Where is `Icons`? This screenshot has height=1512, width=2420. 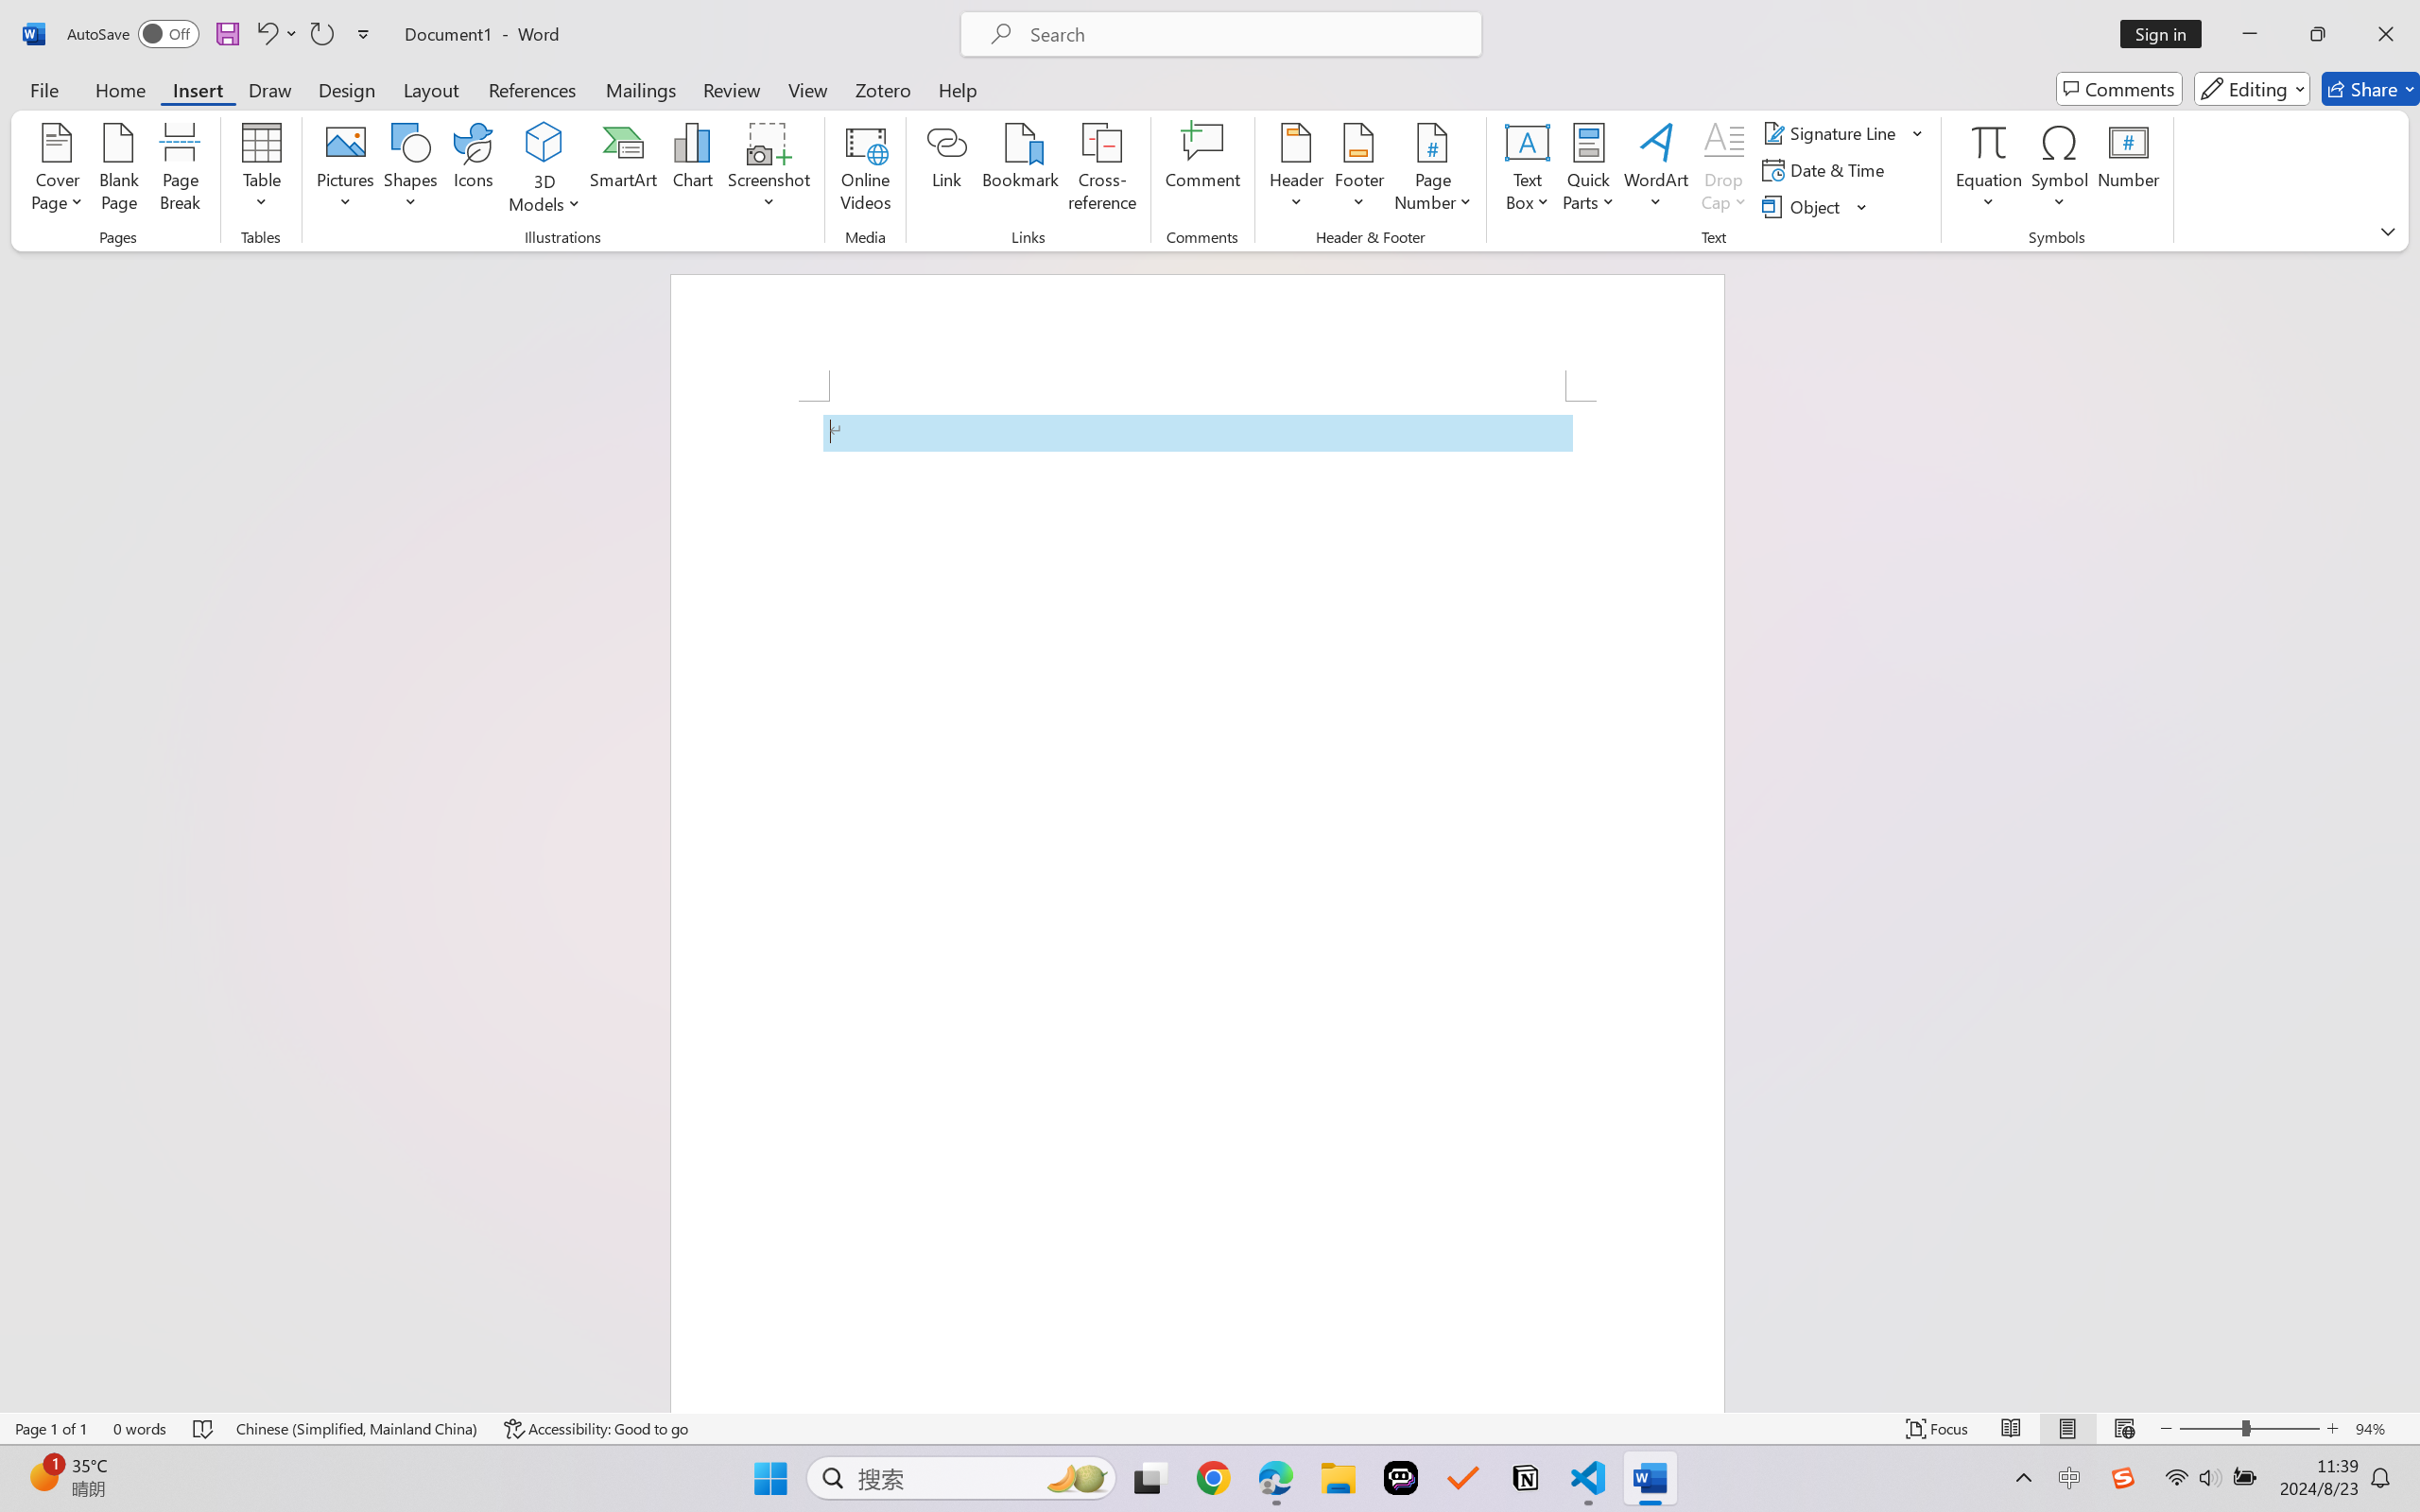 Icons is located at coordinates (475, 170).